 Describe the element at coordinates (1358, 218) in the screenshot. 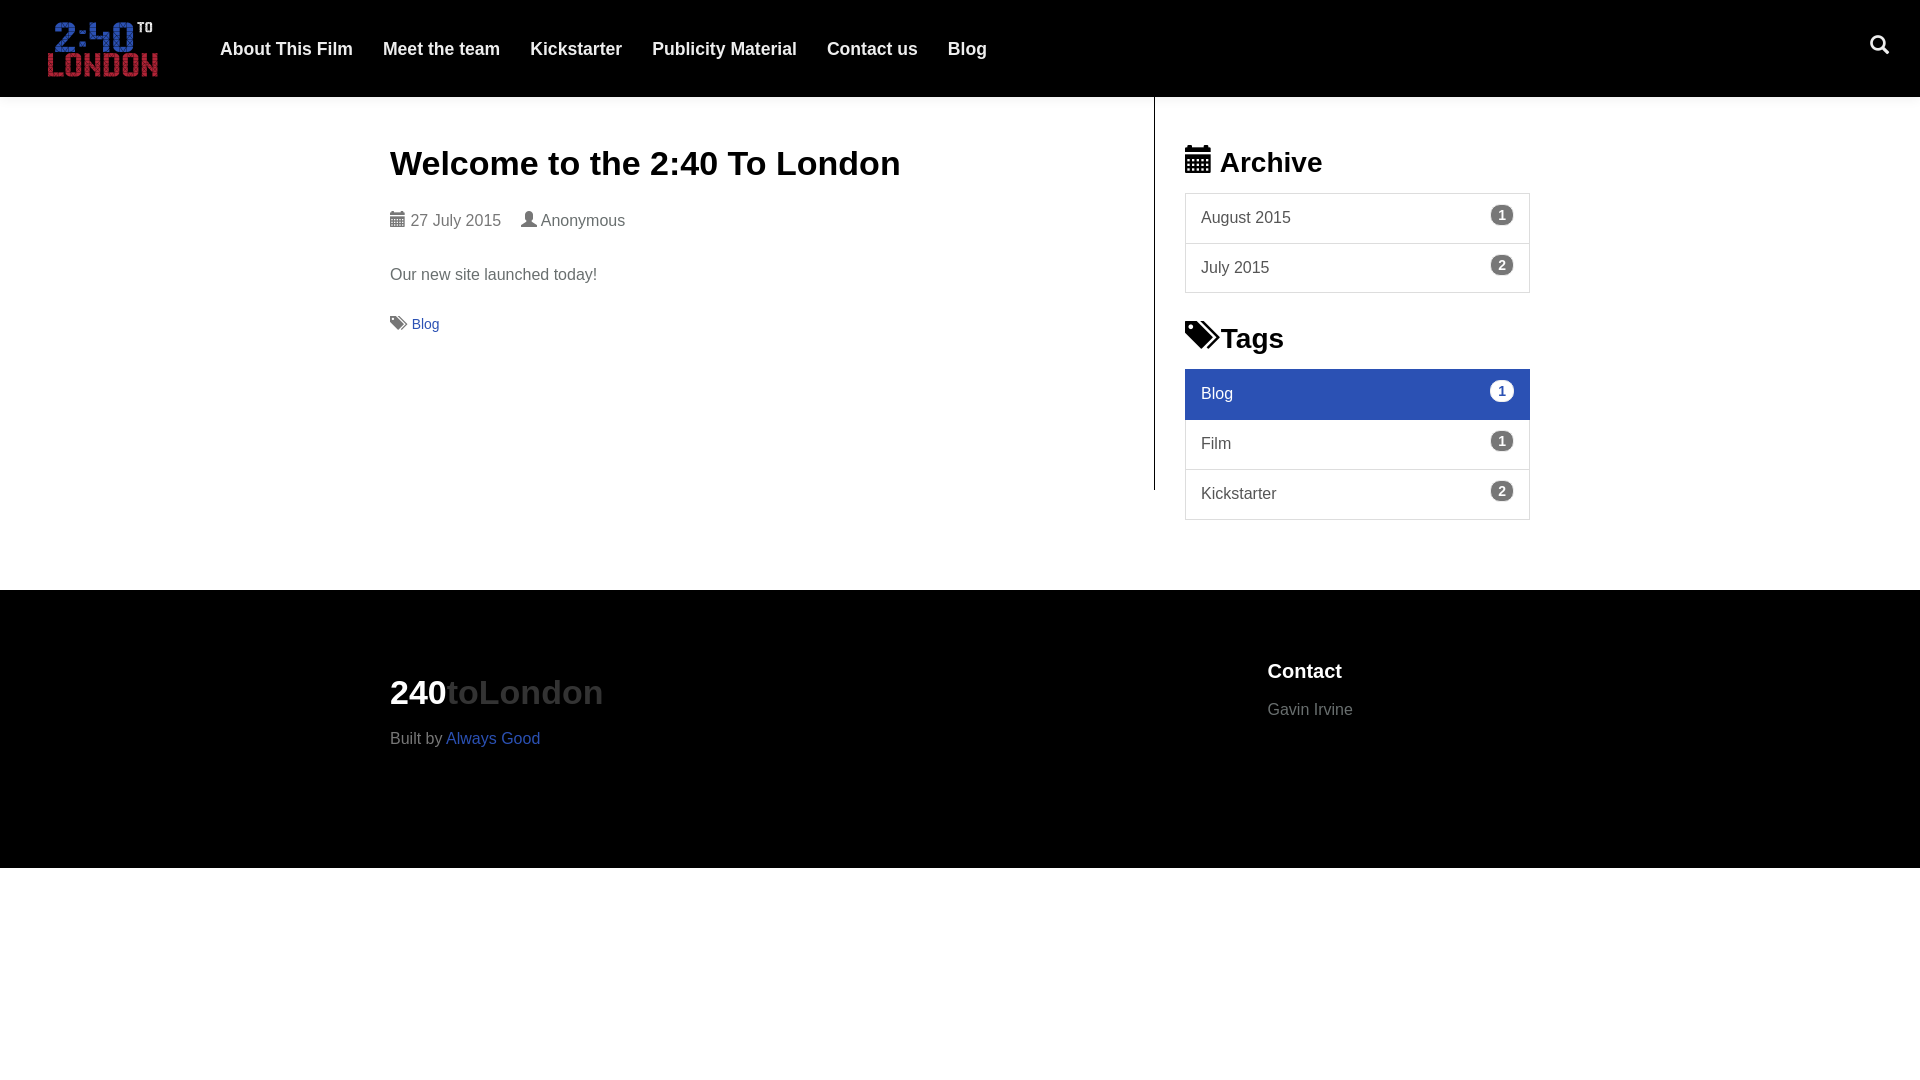

I see `August 2015
1` at that location.